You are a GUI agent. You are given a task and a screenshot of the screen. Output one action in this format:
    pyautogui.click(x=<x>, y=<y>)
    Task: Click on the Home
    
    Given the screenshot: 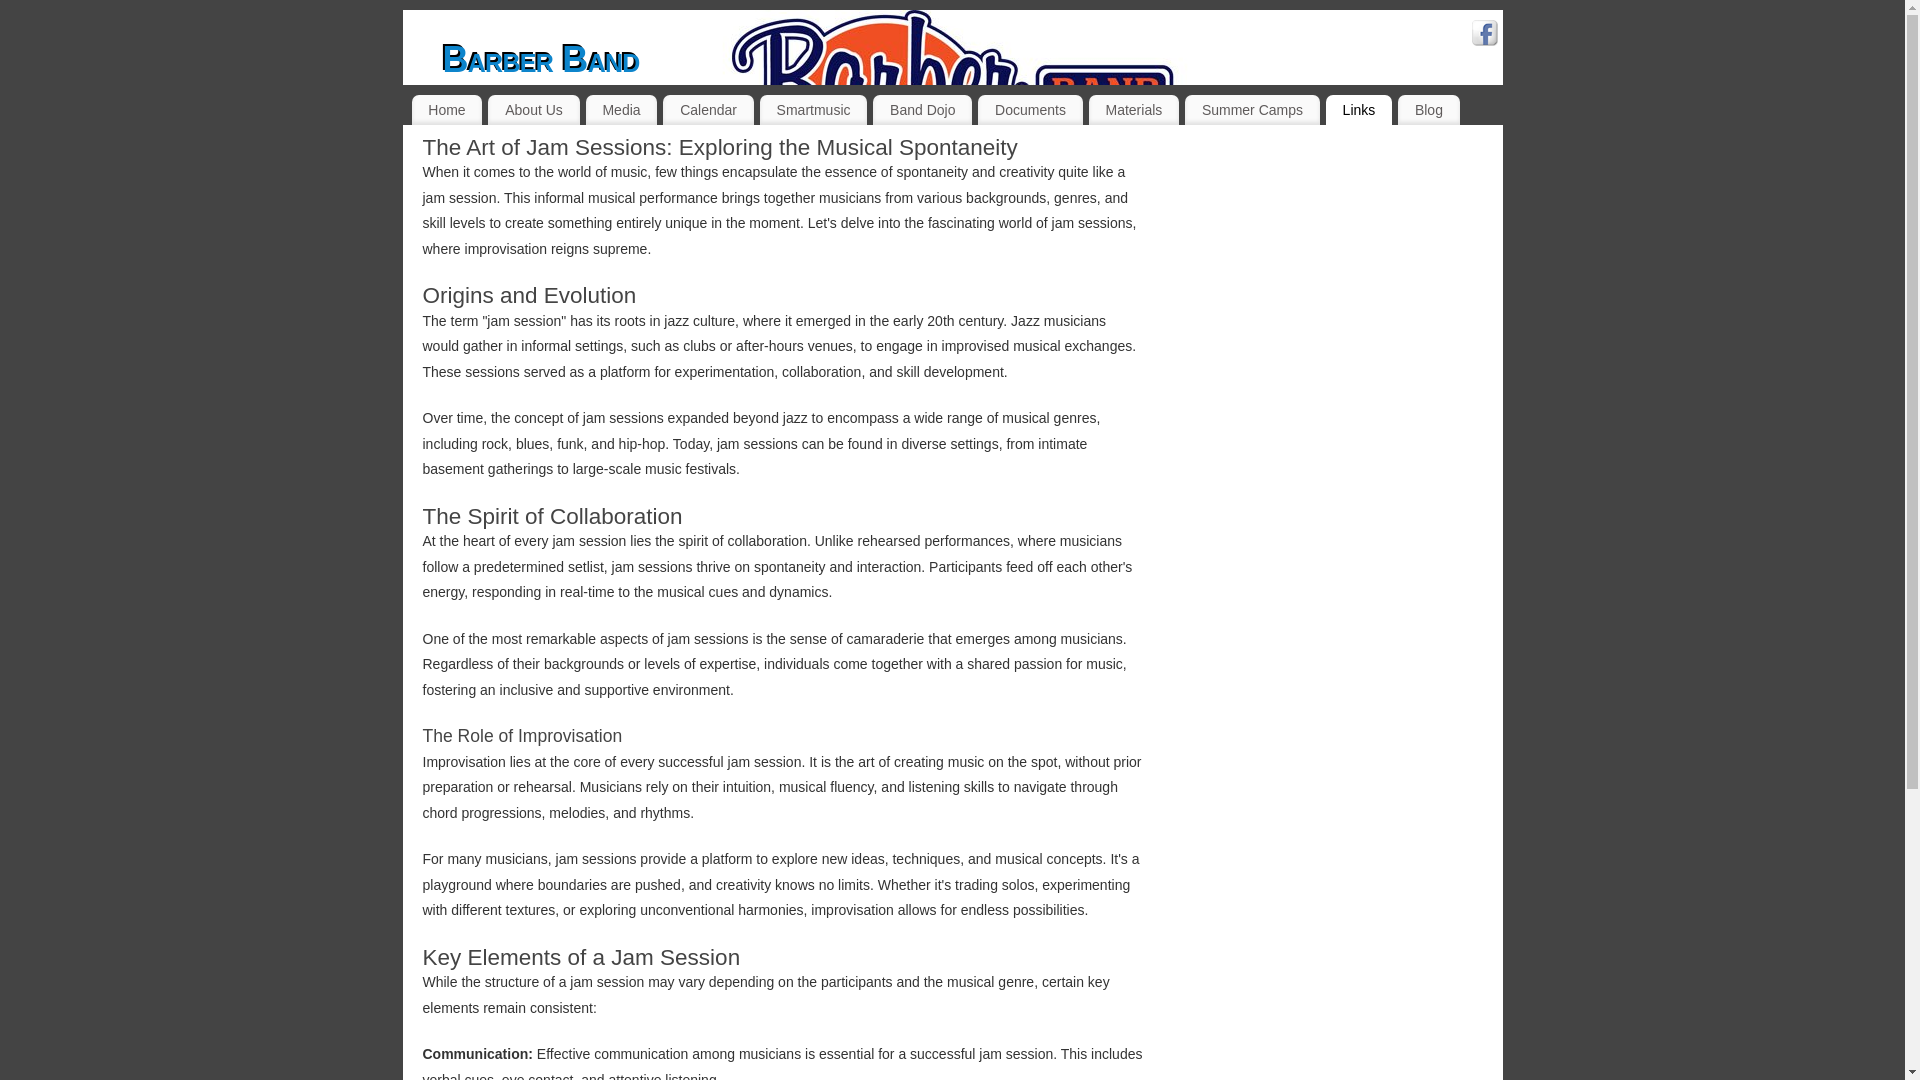 What is the action you would take?
    pyautogui.click(x=448, y=110)
    